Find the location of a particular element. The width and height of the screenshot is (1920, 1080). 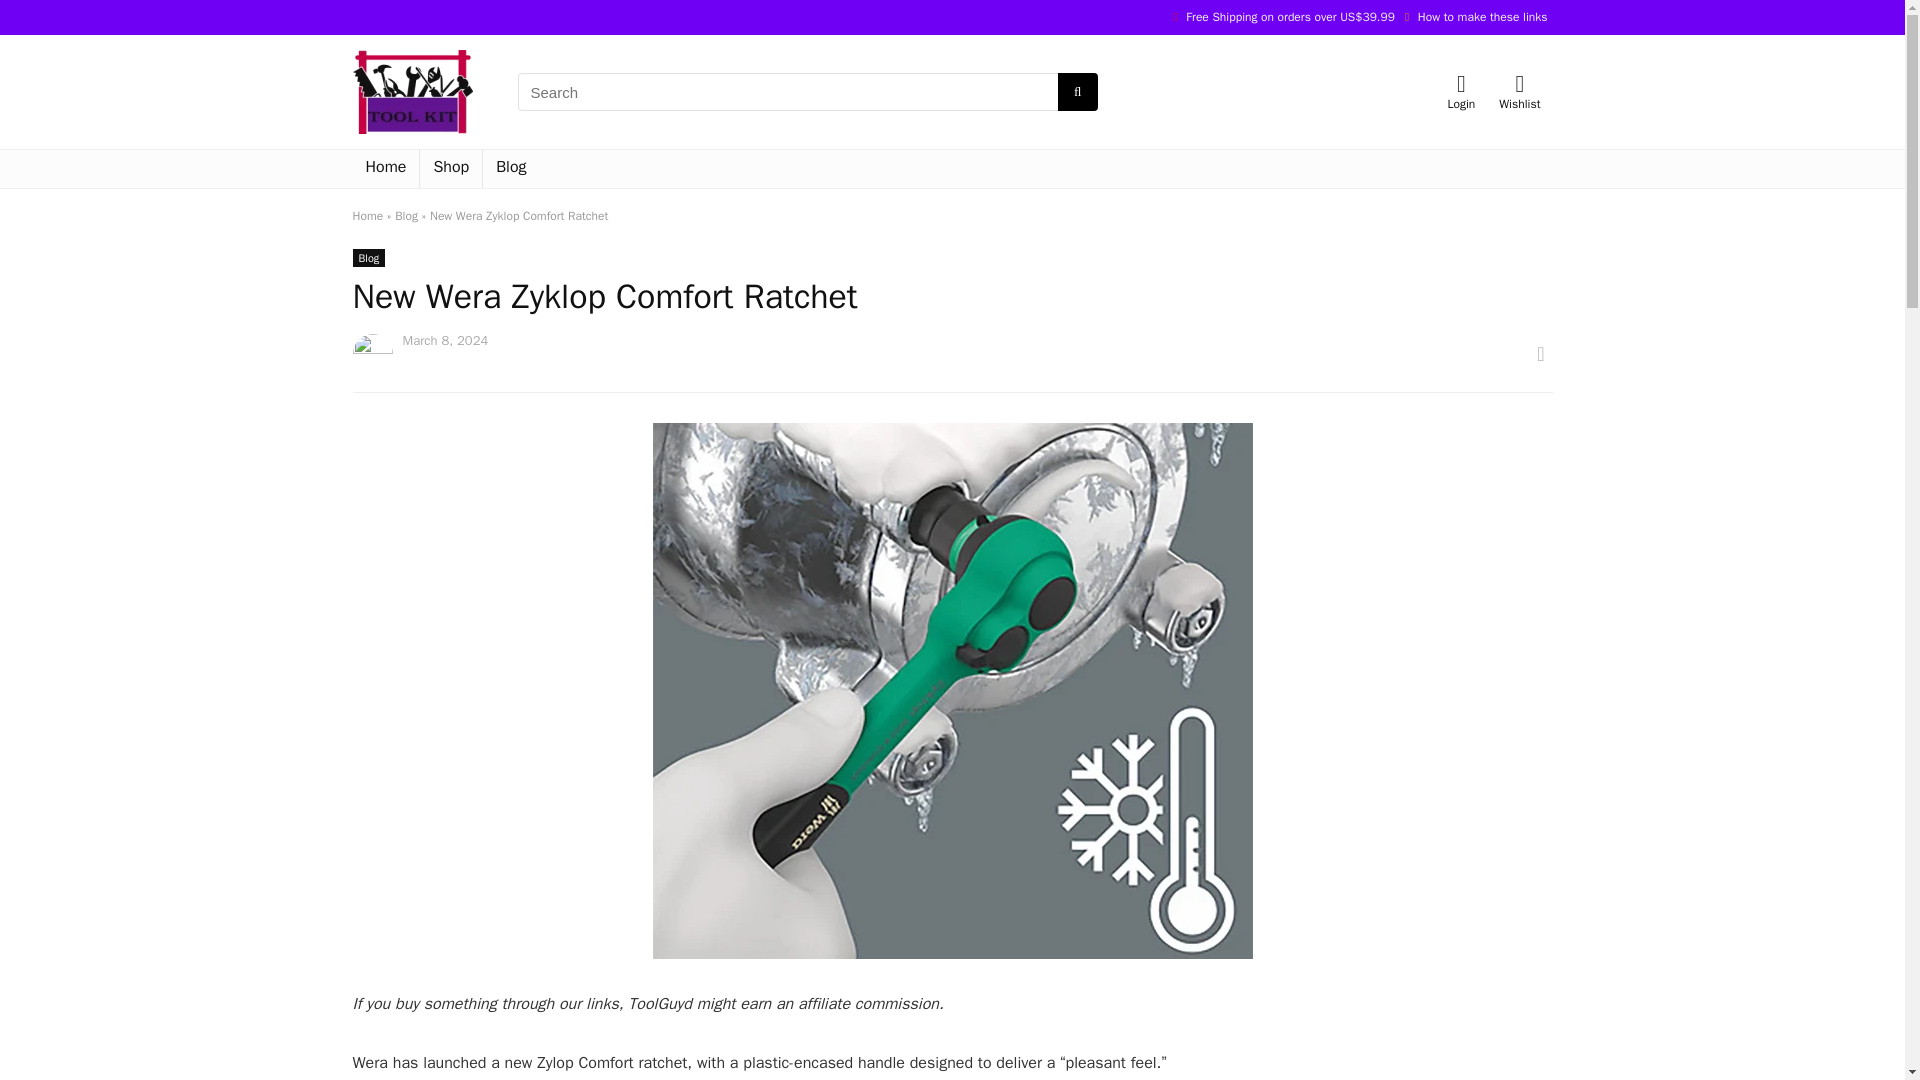

Blog is located at coordinates (406, 216).